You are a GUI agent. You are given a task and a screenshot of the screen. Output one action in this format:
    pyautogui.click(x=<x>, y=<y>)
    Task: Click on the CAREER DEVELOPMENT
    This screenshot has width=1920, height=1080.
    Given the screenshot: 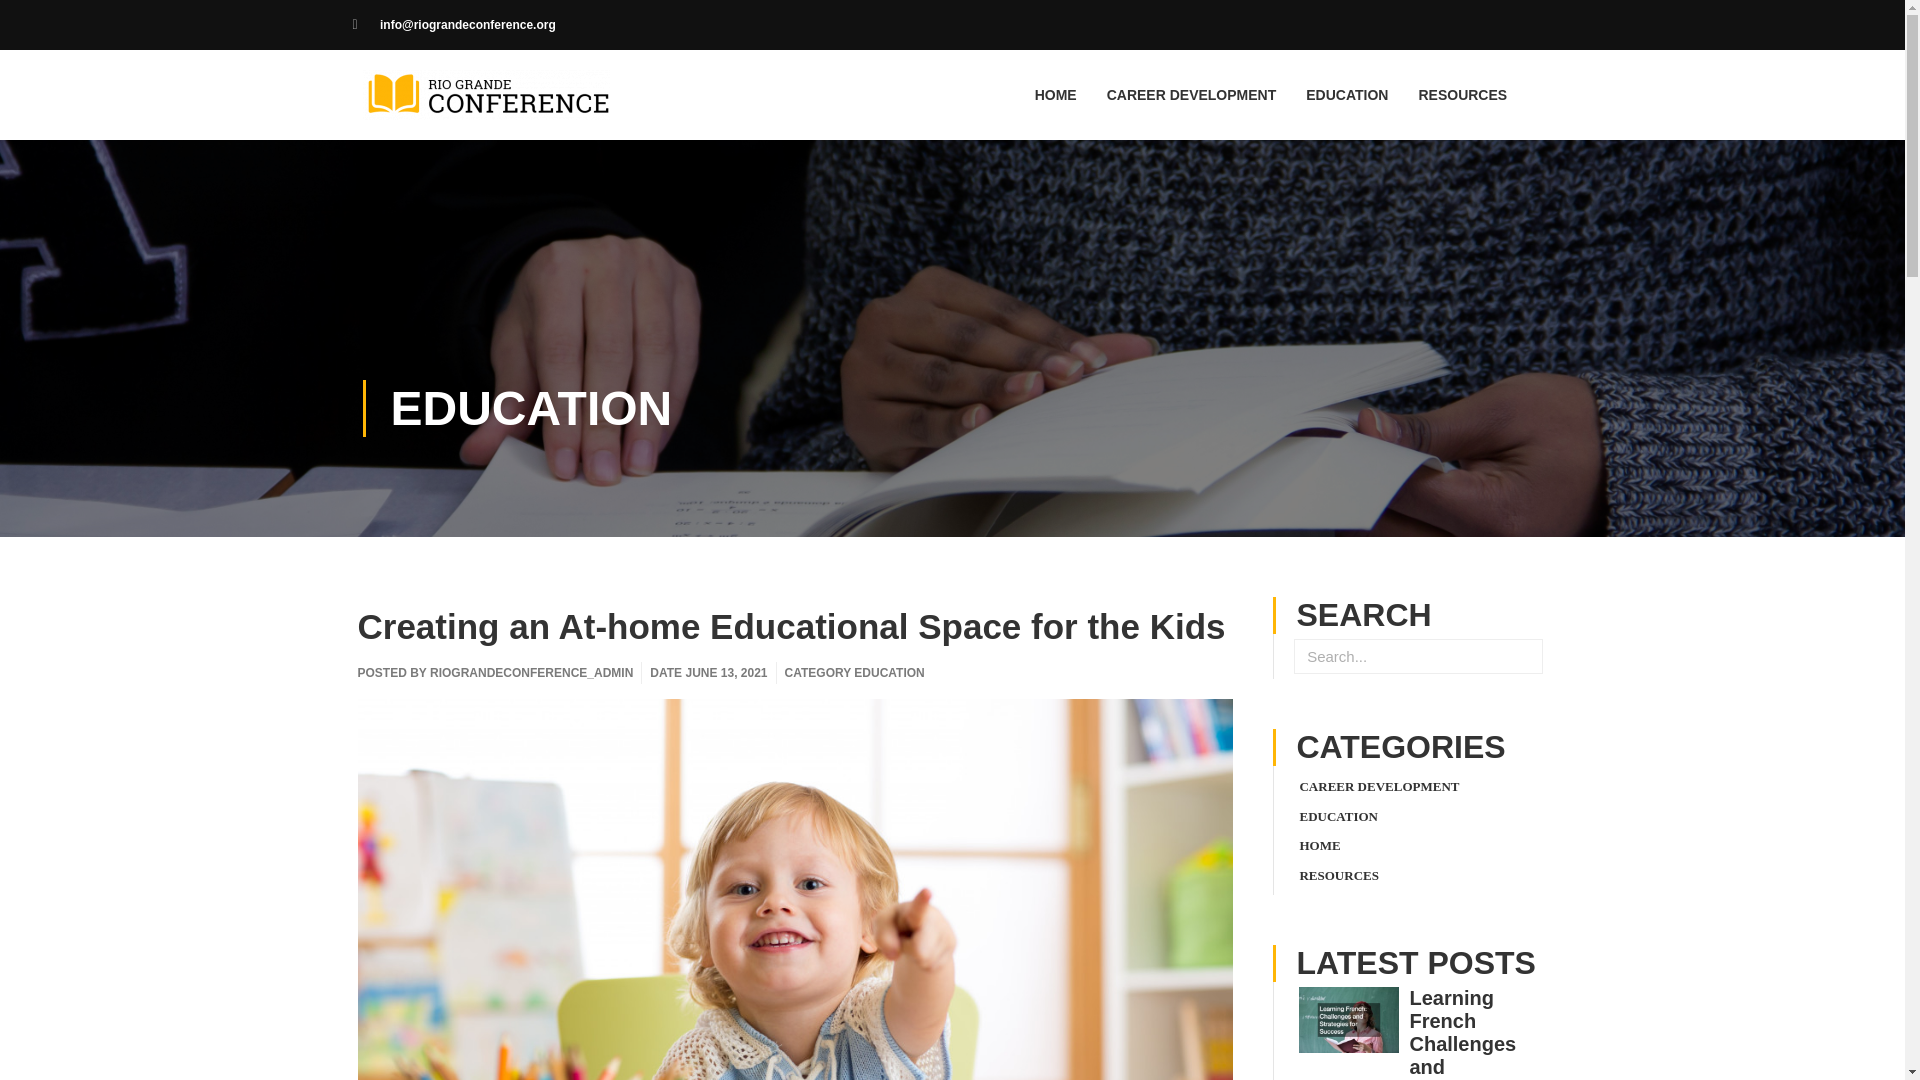 What is the action you would take?
    pyautogui.click(x=1379, y=786)
    